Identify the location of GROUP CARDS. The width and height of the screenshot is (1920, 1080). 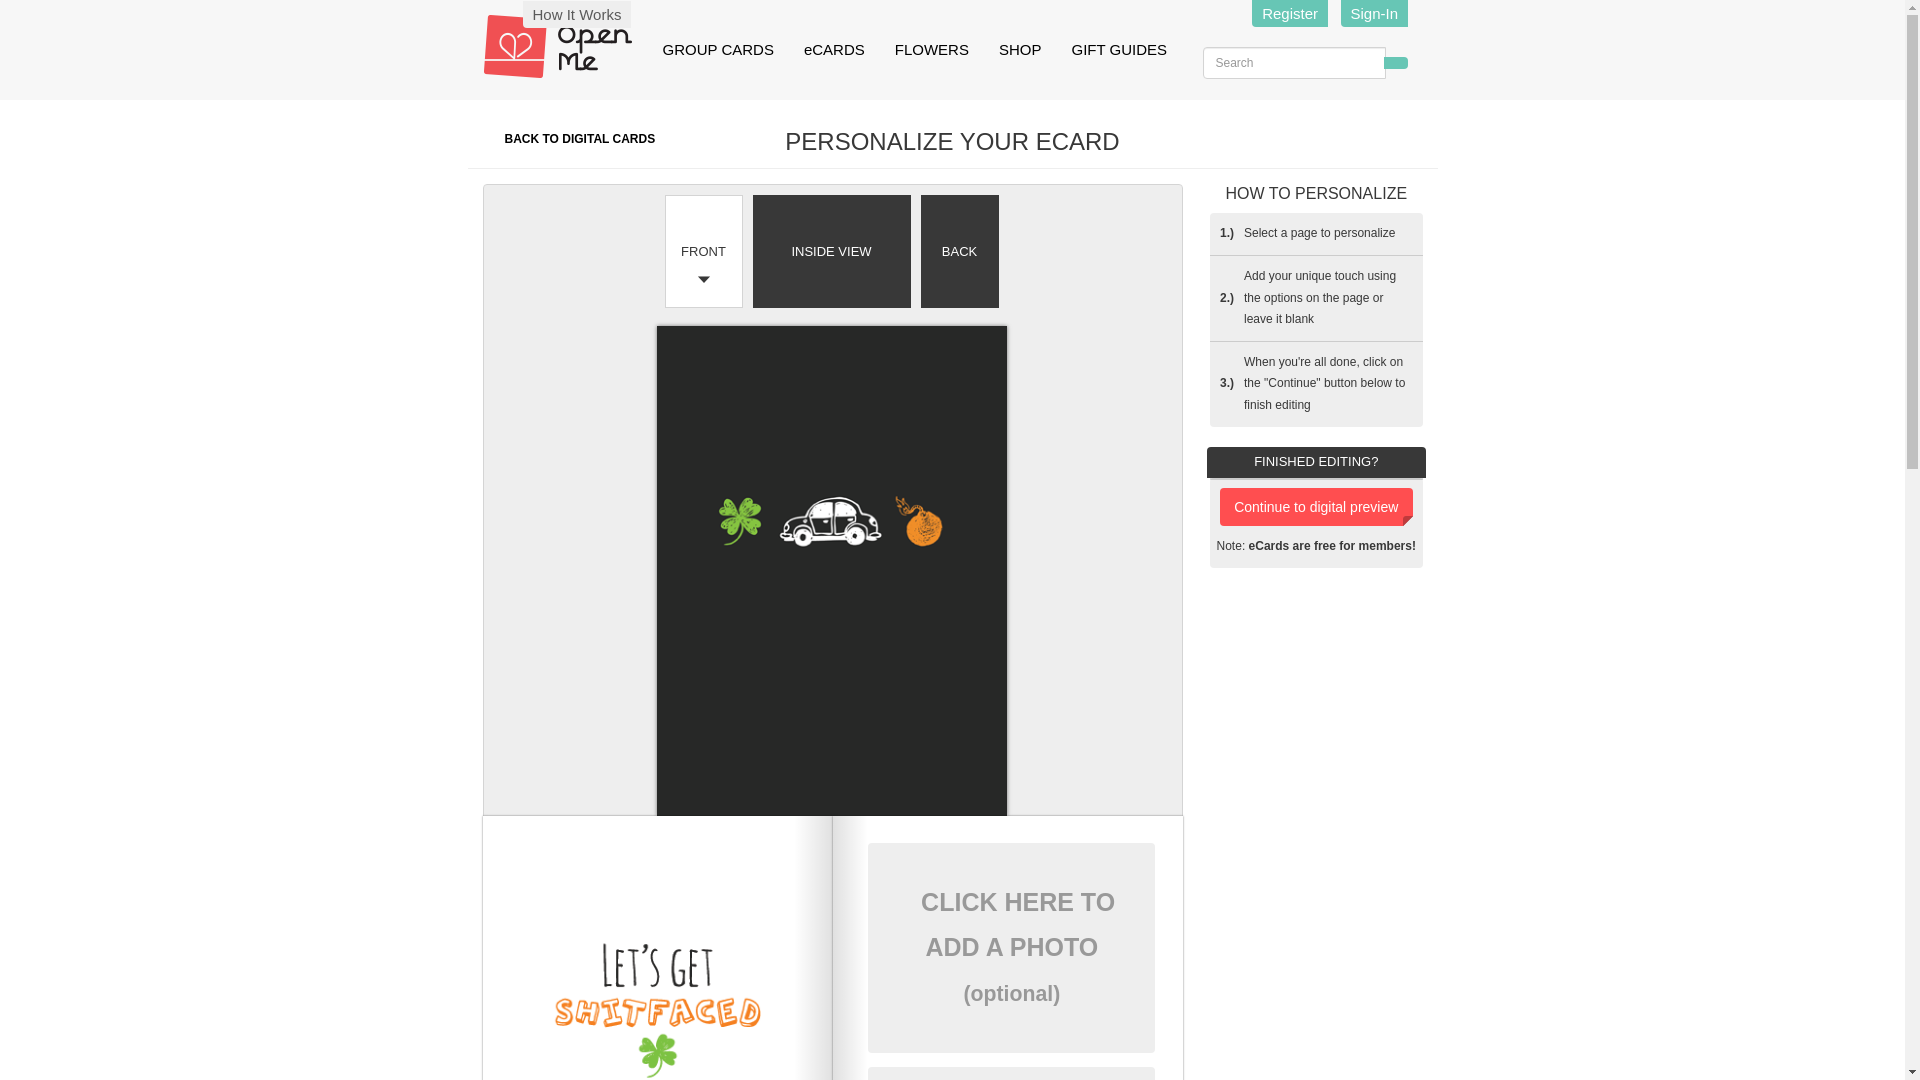
(718, 50).